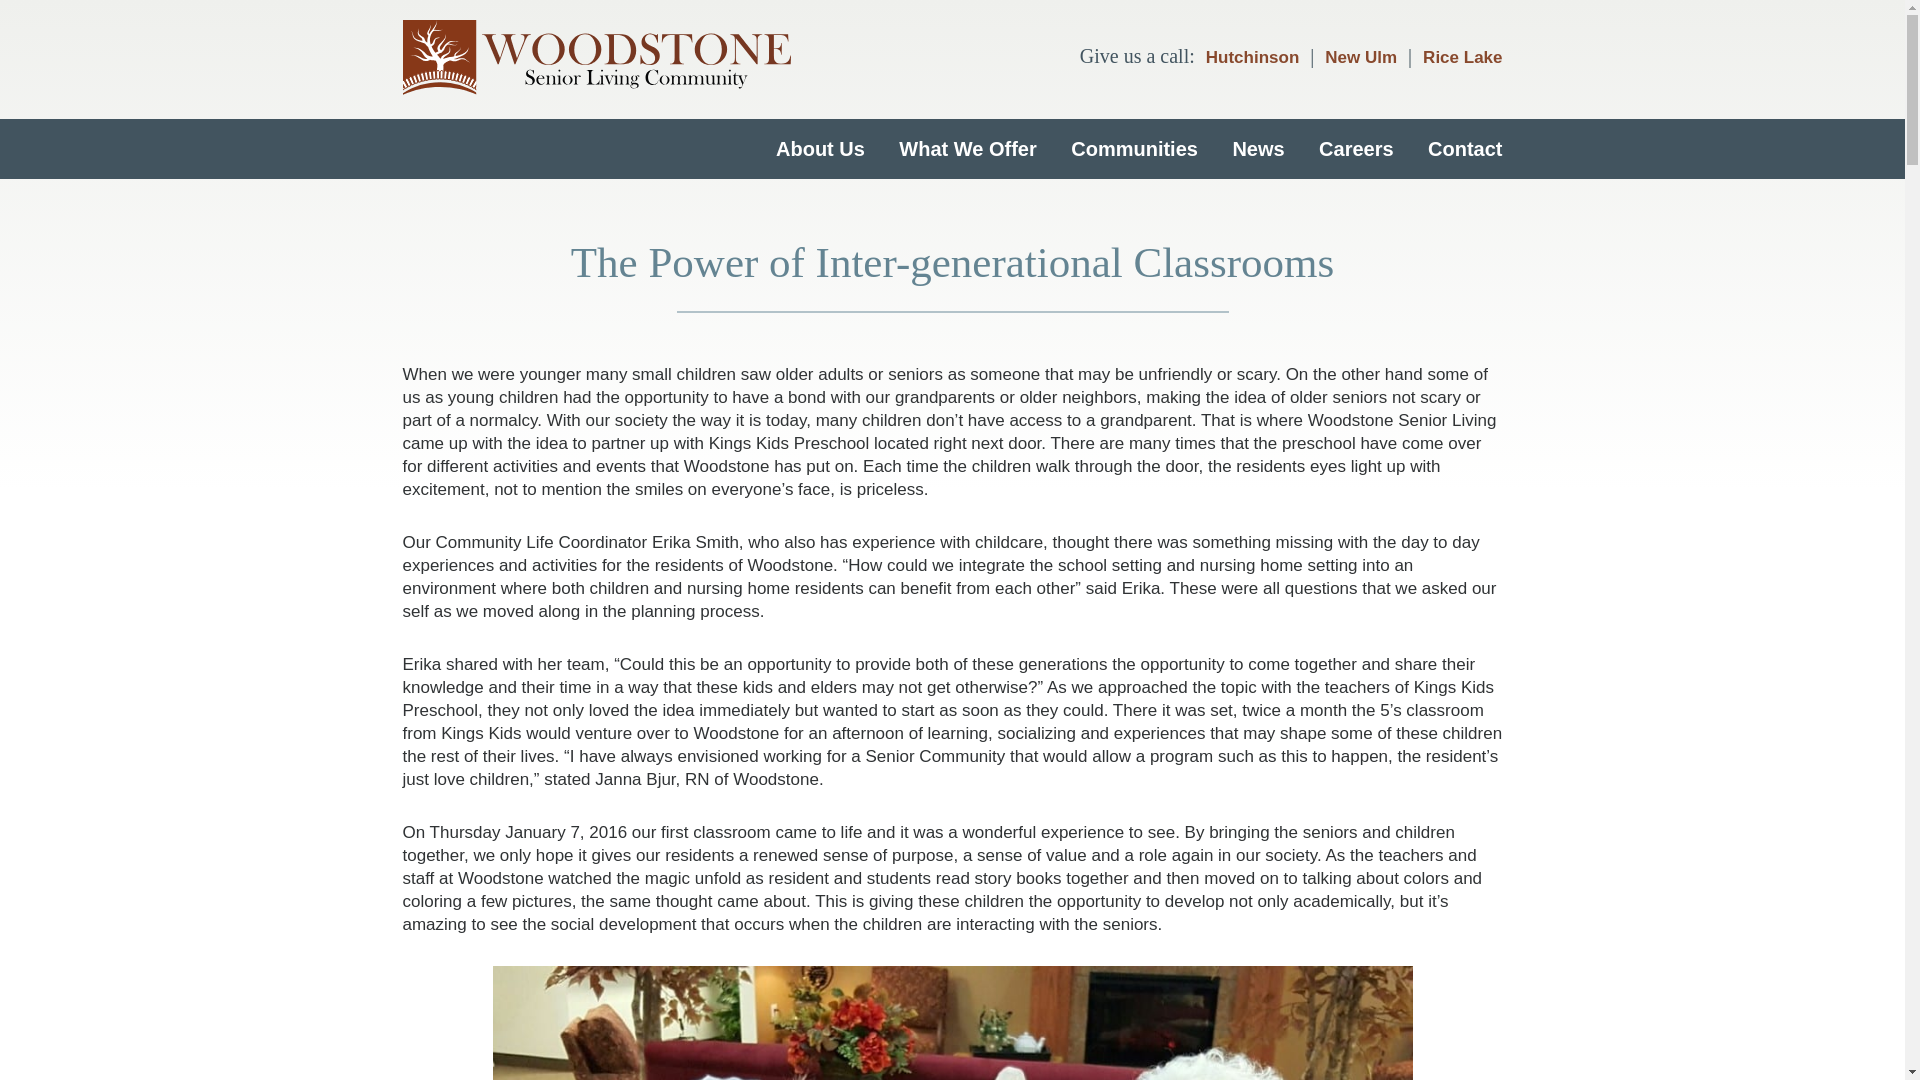 The image size is (1920, 1080). Describe the element at coordinates (1458, 56) in the screenshot. I see `Rice Lake` at that location.